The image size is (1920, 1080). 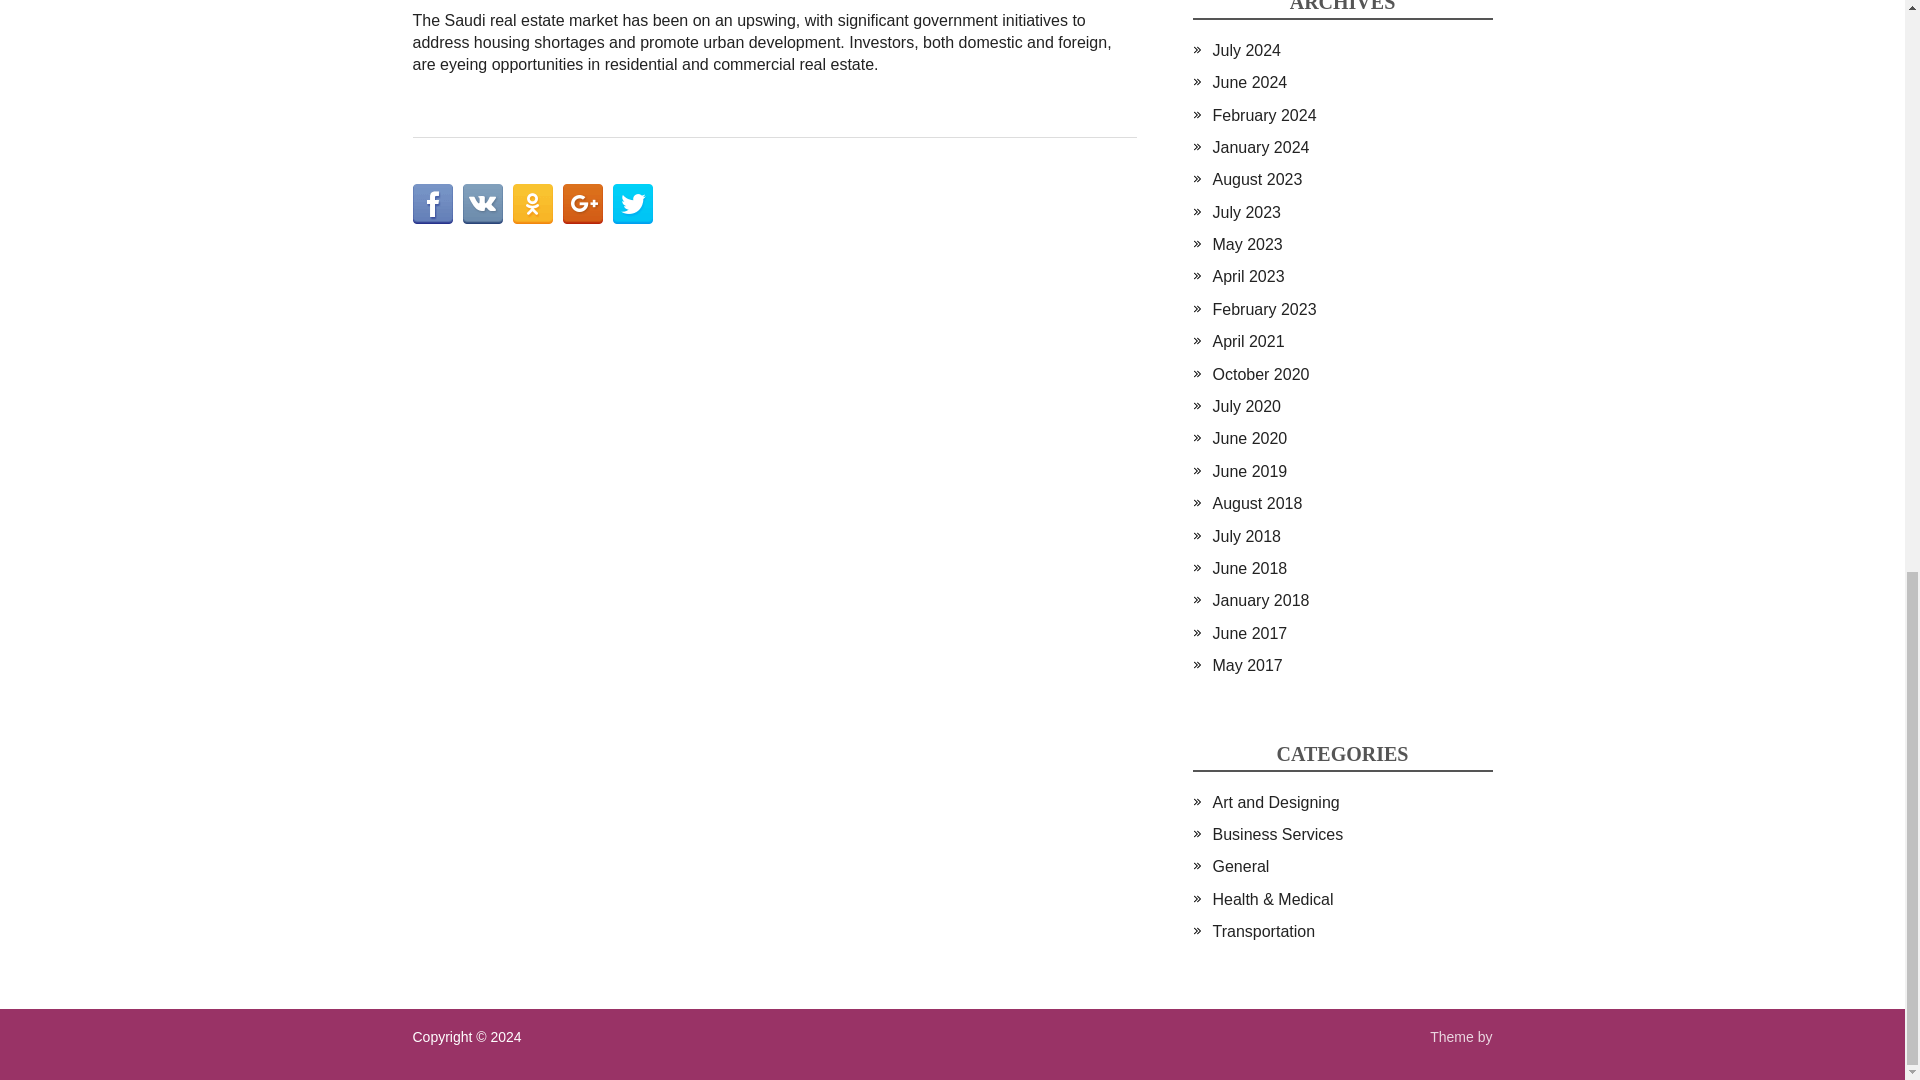 I want to click on Share in Facebook, so click(x=432, y=203).